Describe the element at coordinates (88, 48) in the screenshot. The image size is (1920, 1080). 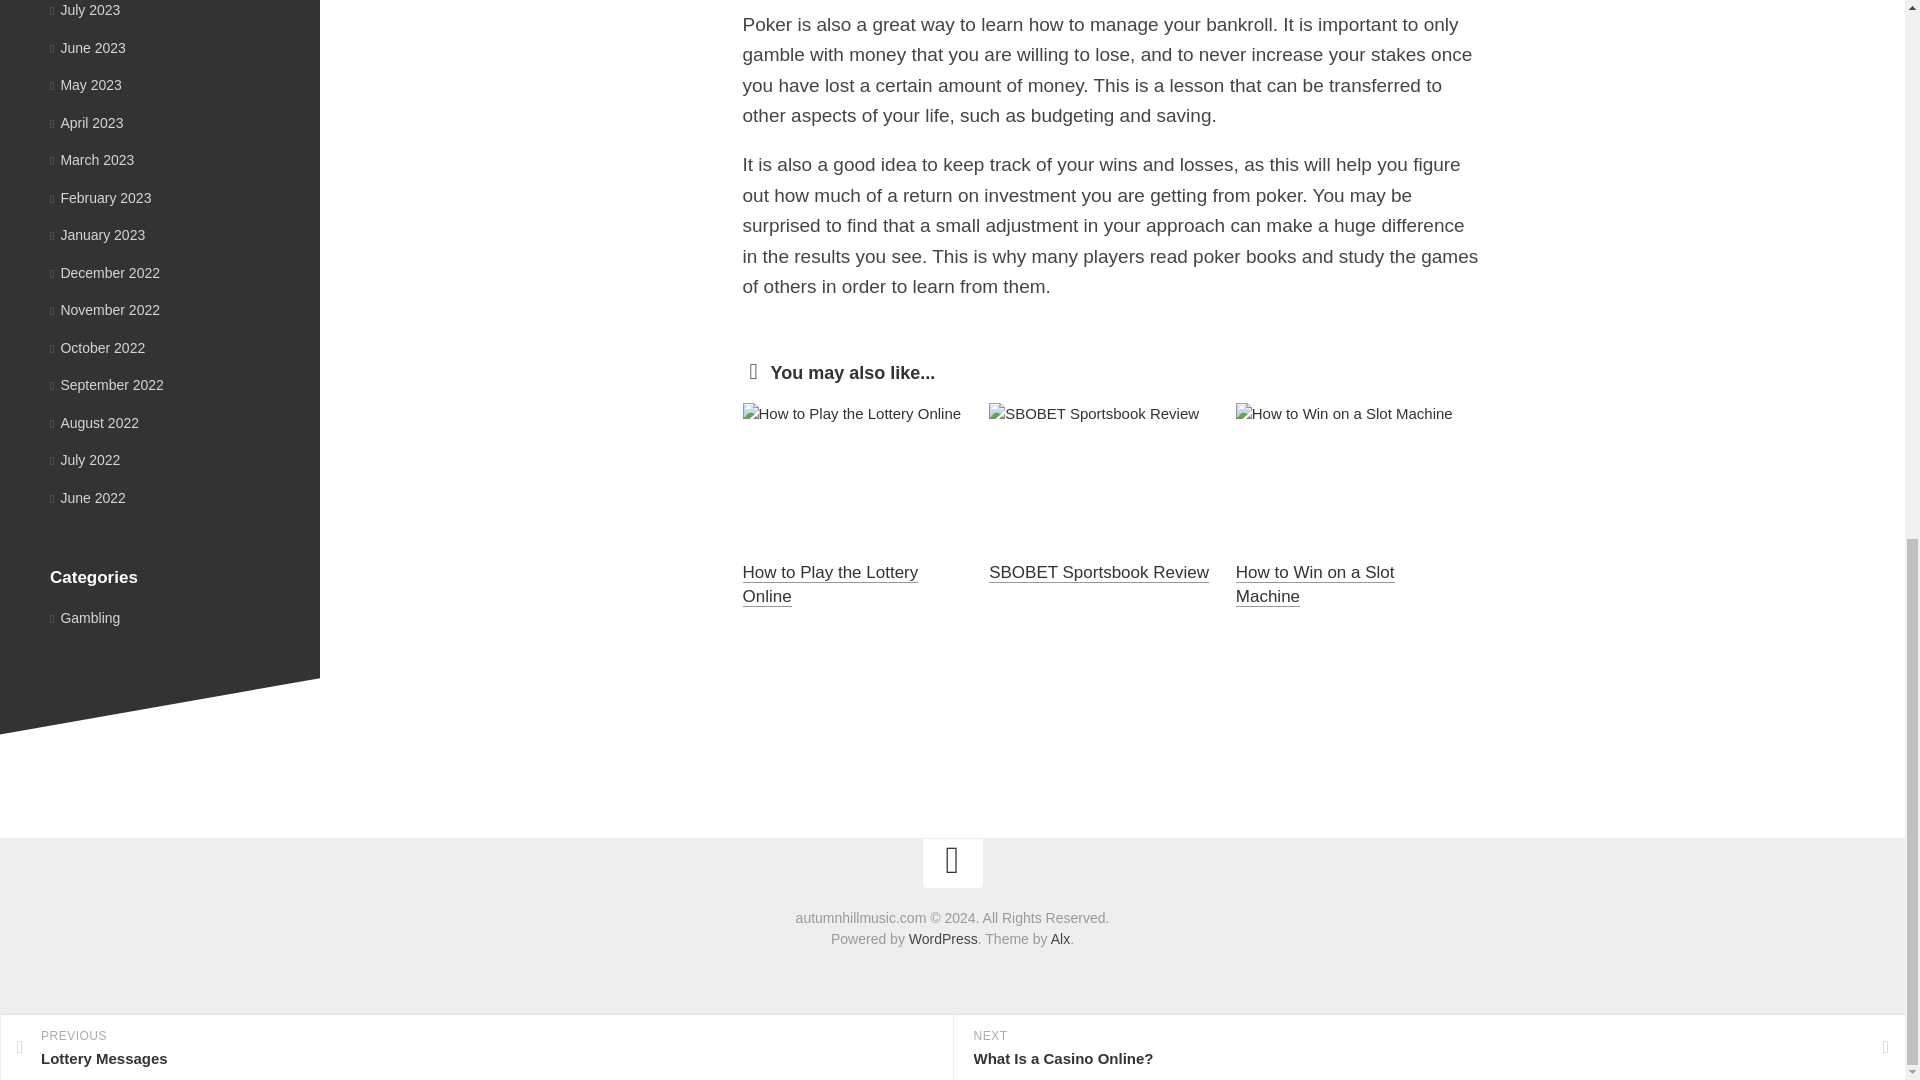
I see `June 2023` at that location.